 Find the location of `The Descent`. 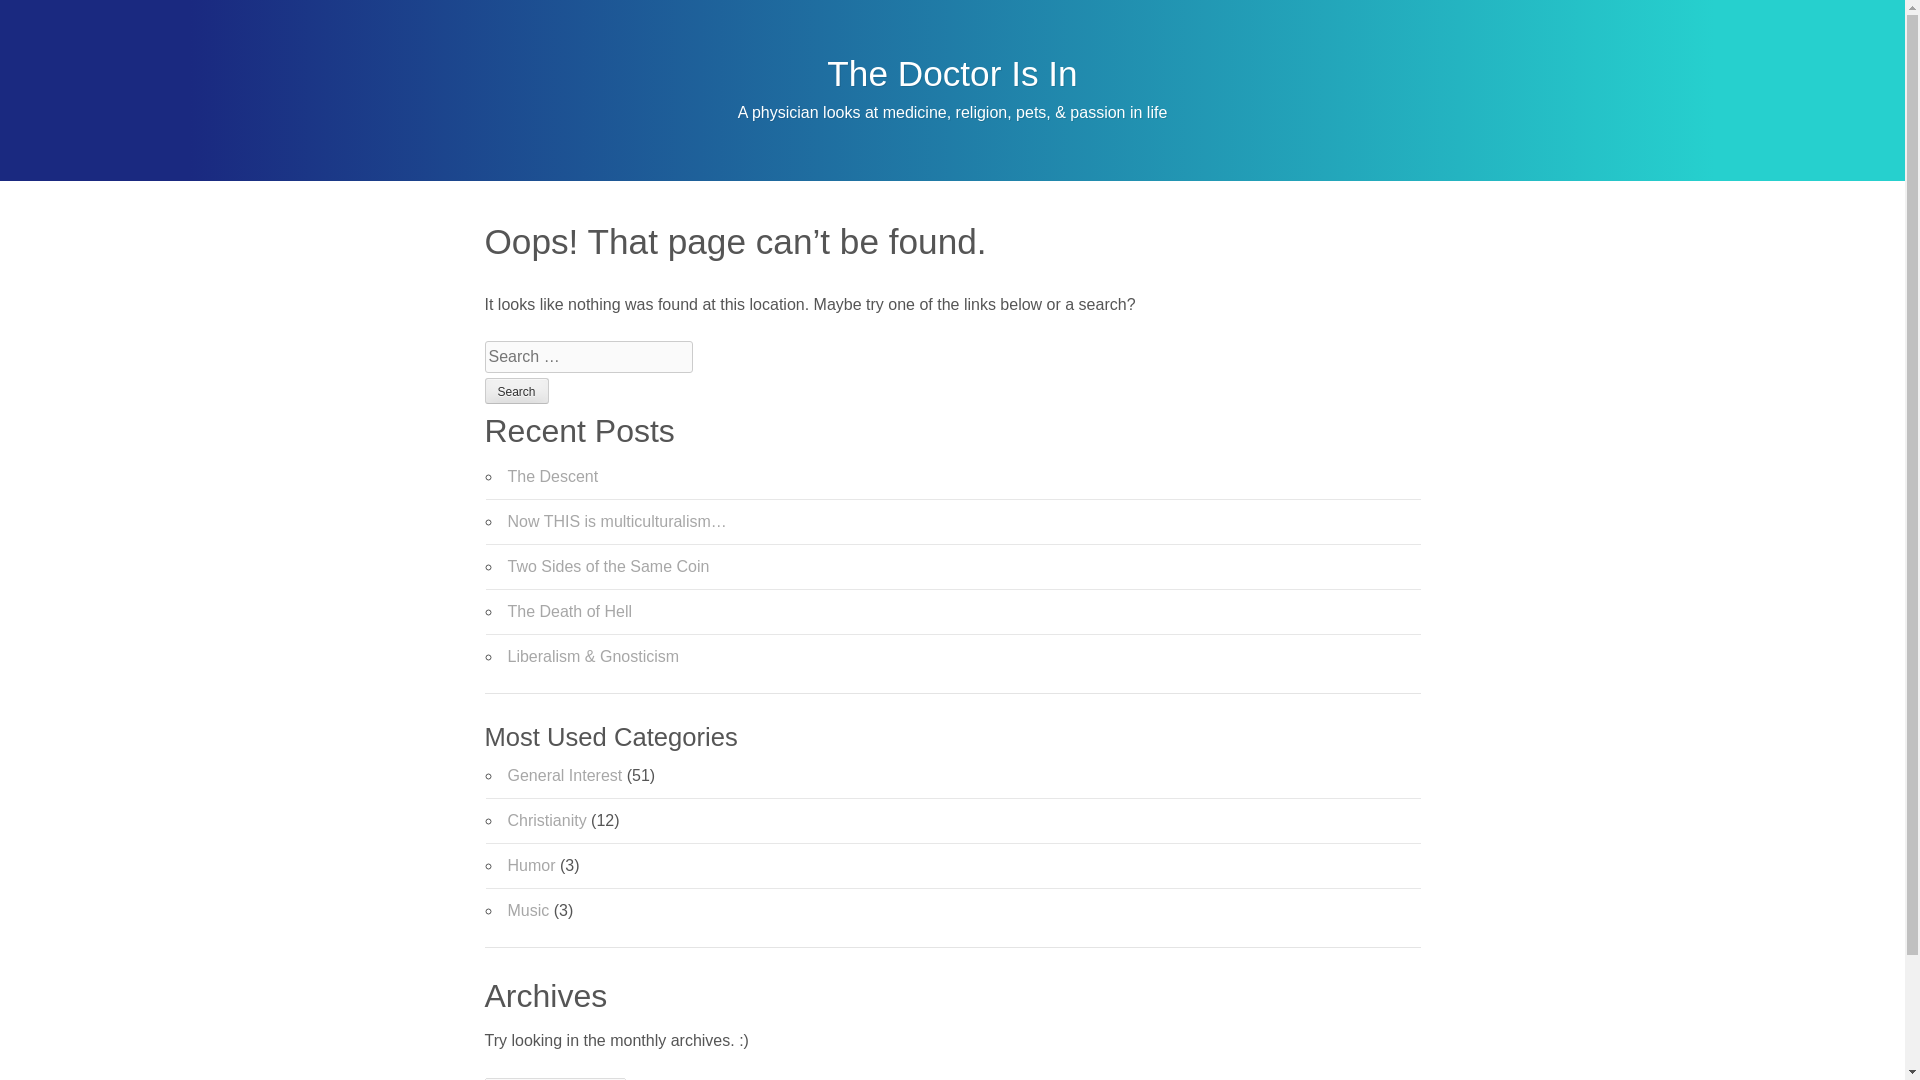

The Descent is located at coordinates (554, 476).